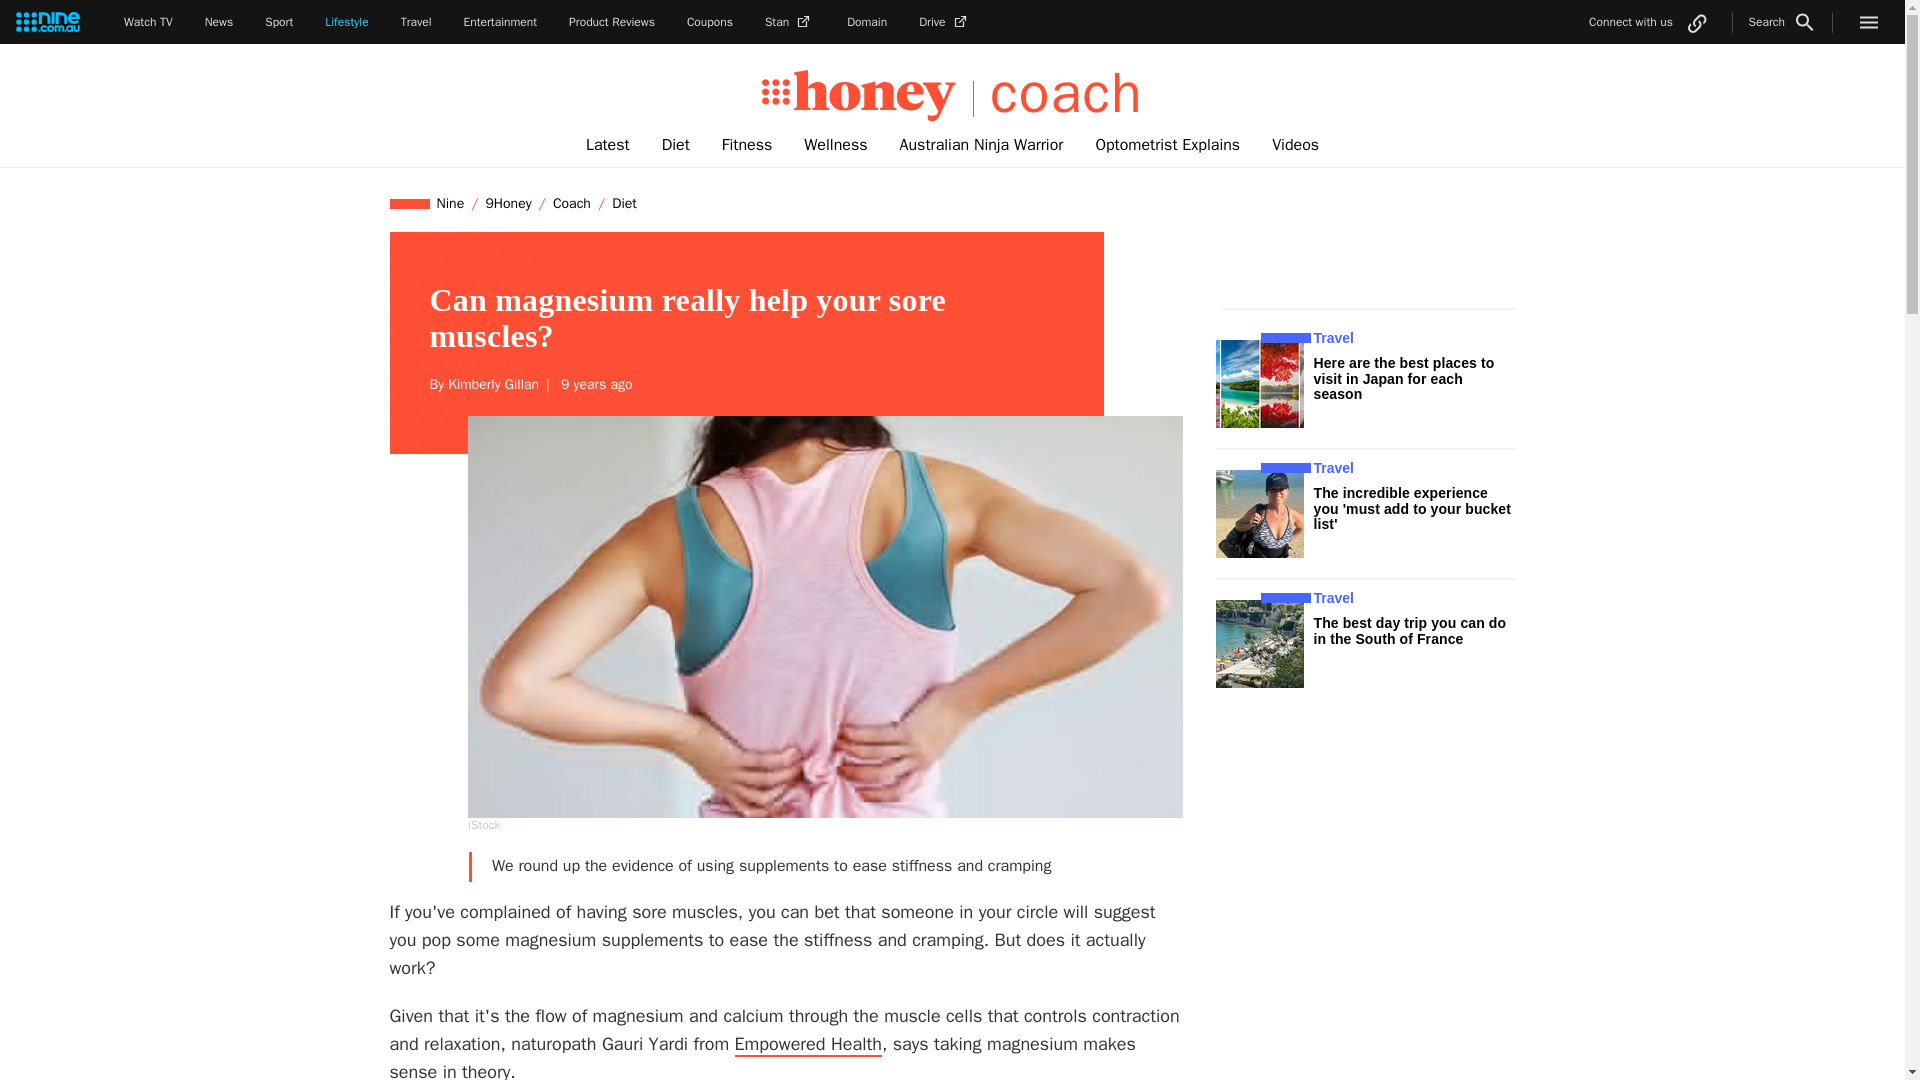 The height and width of the screenshot is (1080, 1920). Describe the element at coordinates (594, 384) in the screenshot. I see `2015-07-24 03:03` at that location.